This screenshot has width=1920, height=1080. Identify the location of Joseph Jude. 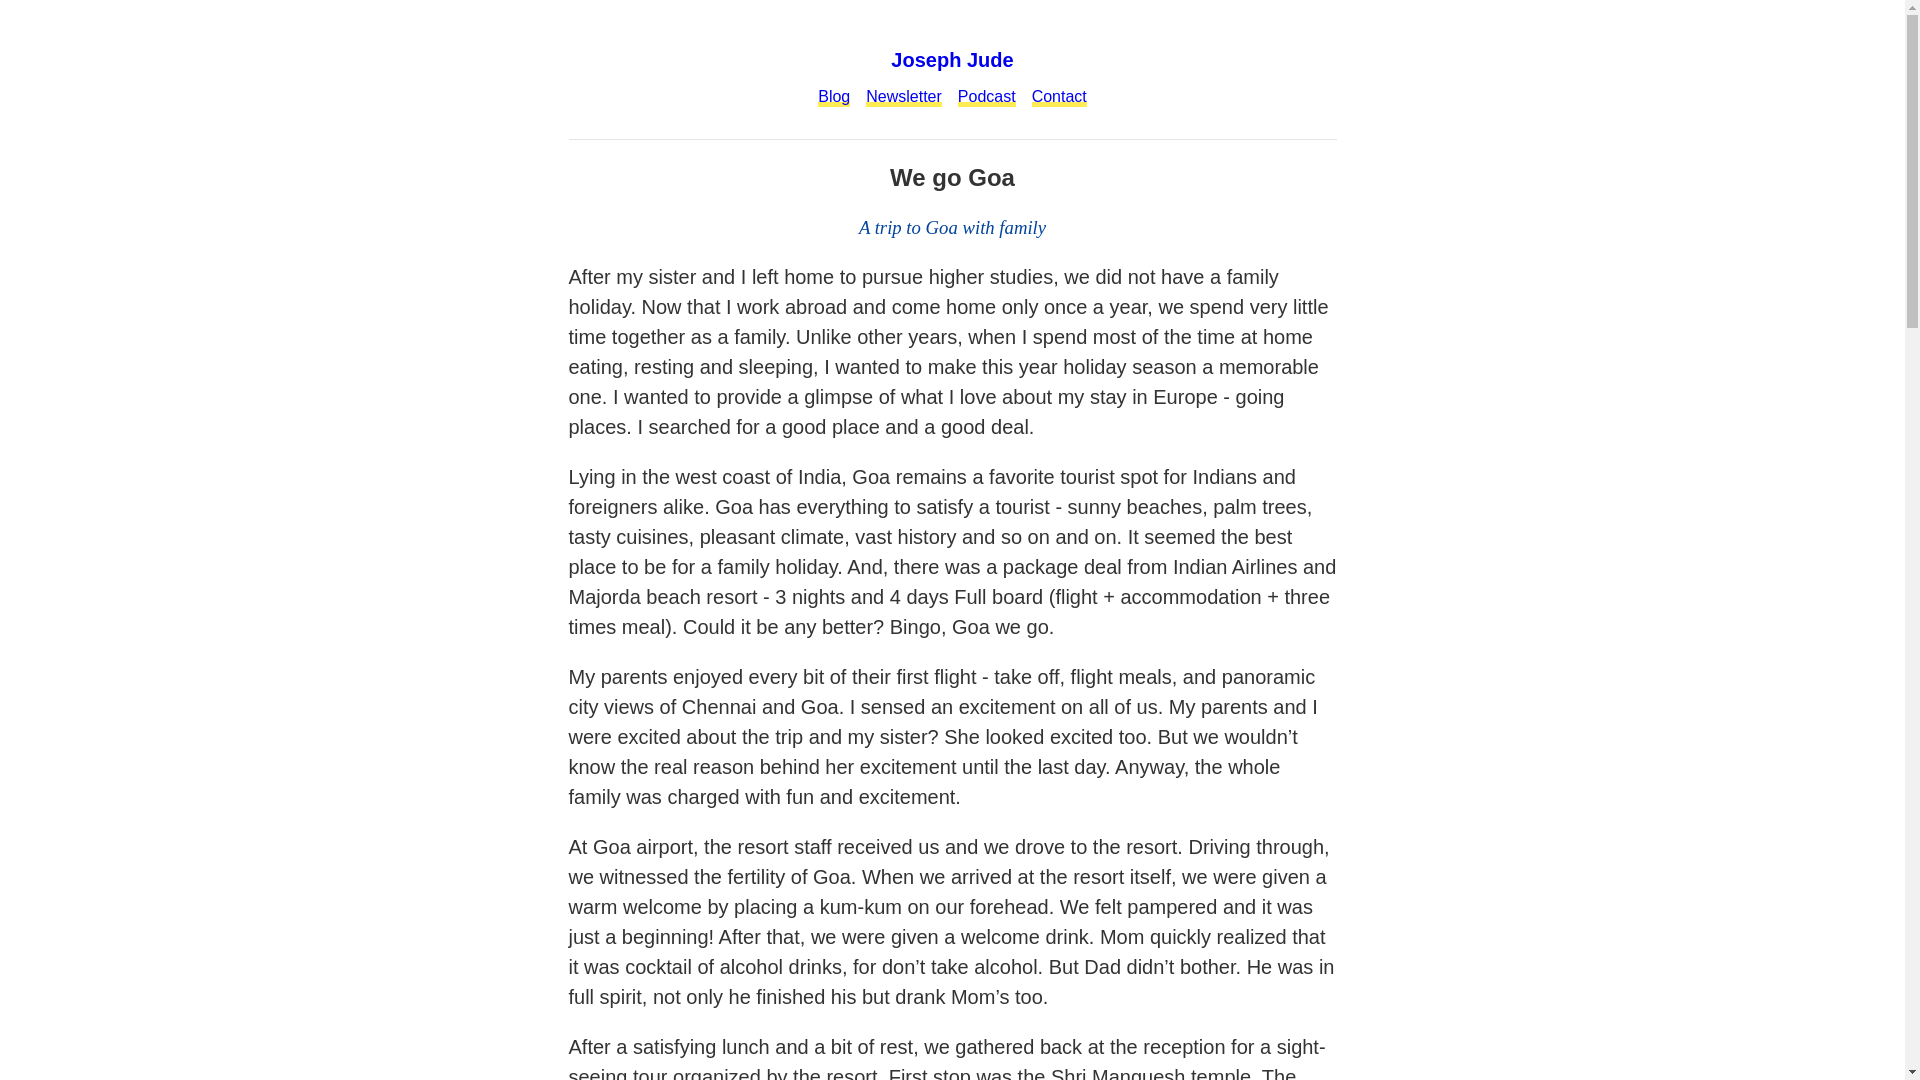
(951, 76).